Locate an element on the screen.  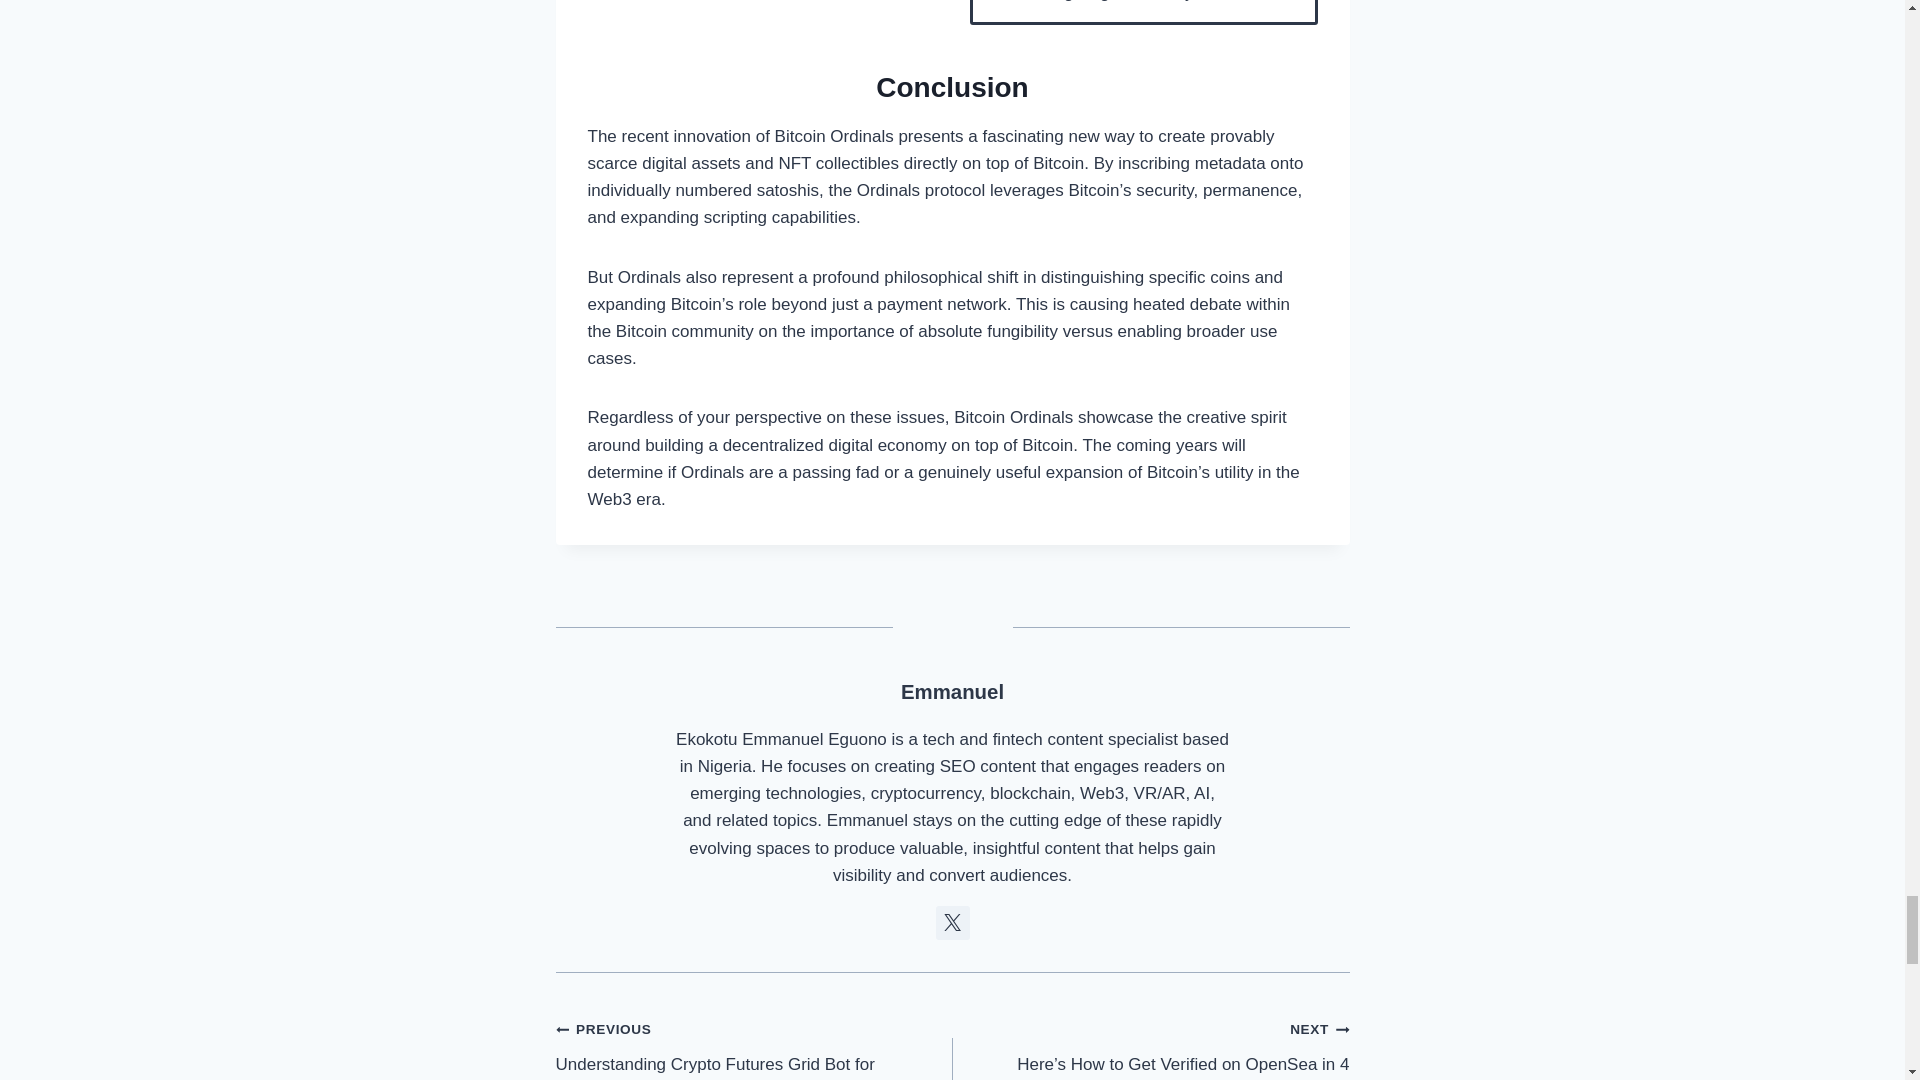
Posts by Emmanuel is located at coordinates (952, 692).